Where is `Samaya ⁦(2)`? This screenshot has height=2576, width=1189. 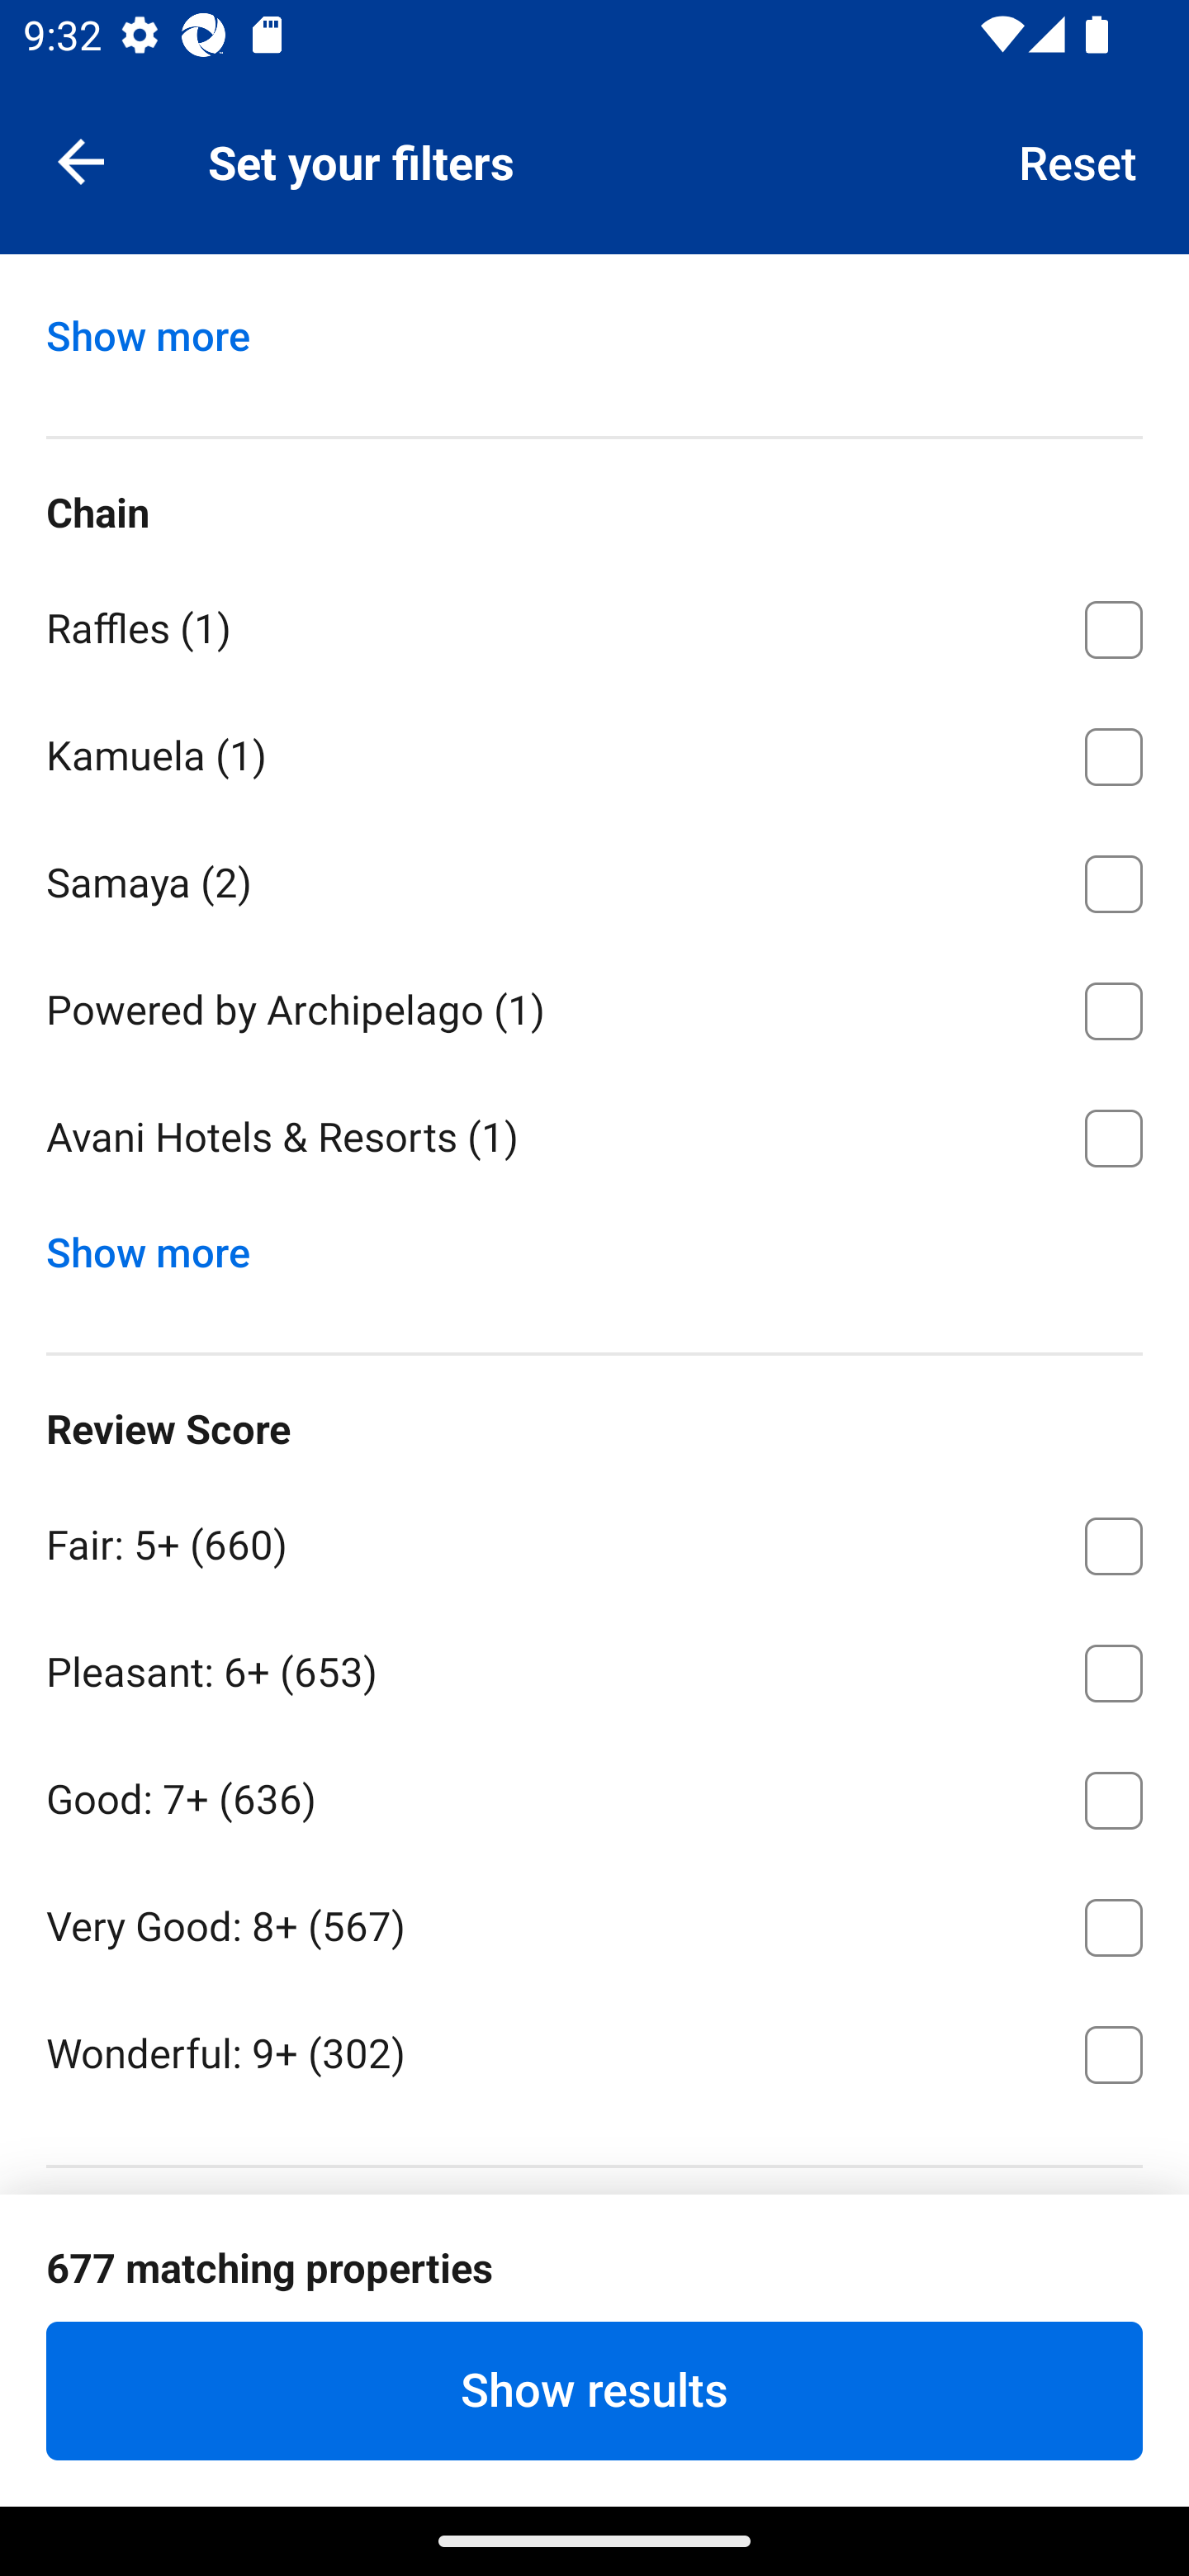 Samaya ⁦(2) is located at coordinates (594, 878).